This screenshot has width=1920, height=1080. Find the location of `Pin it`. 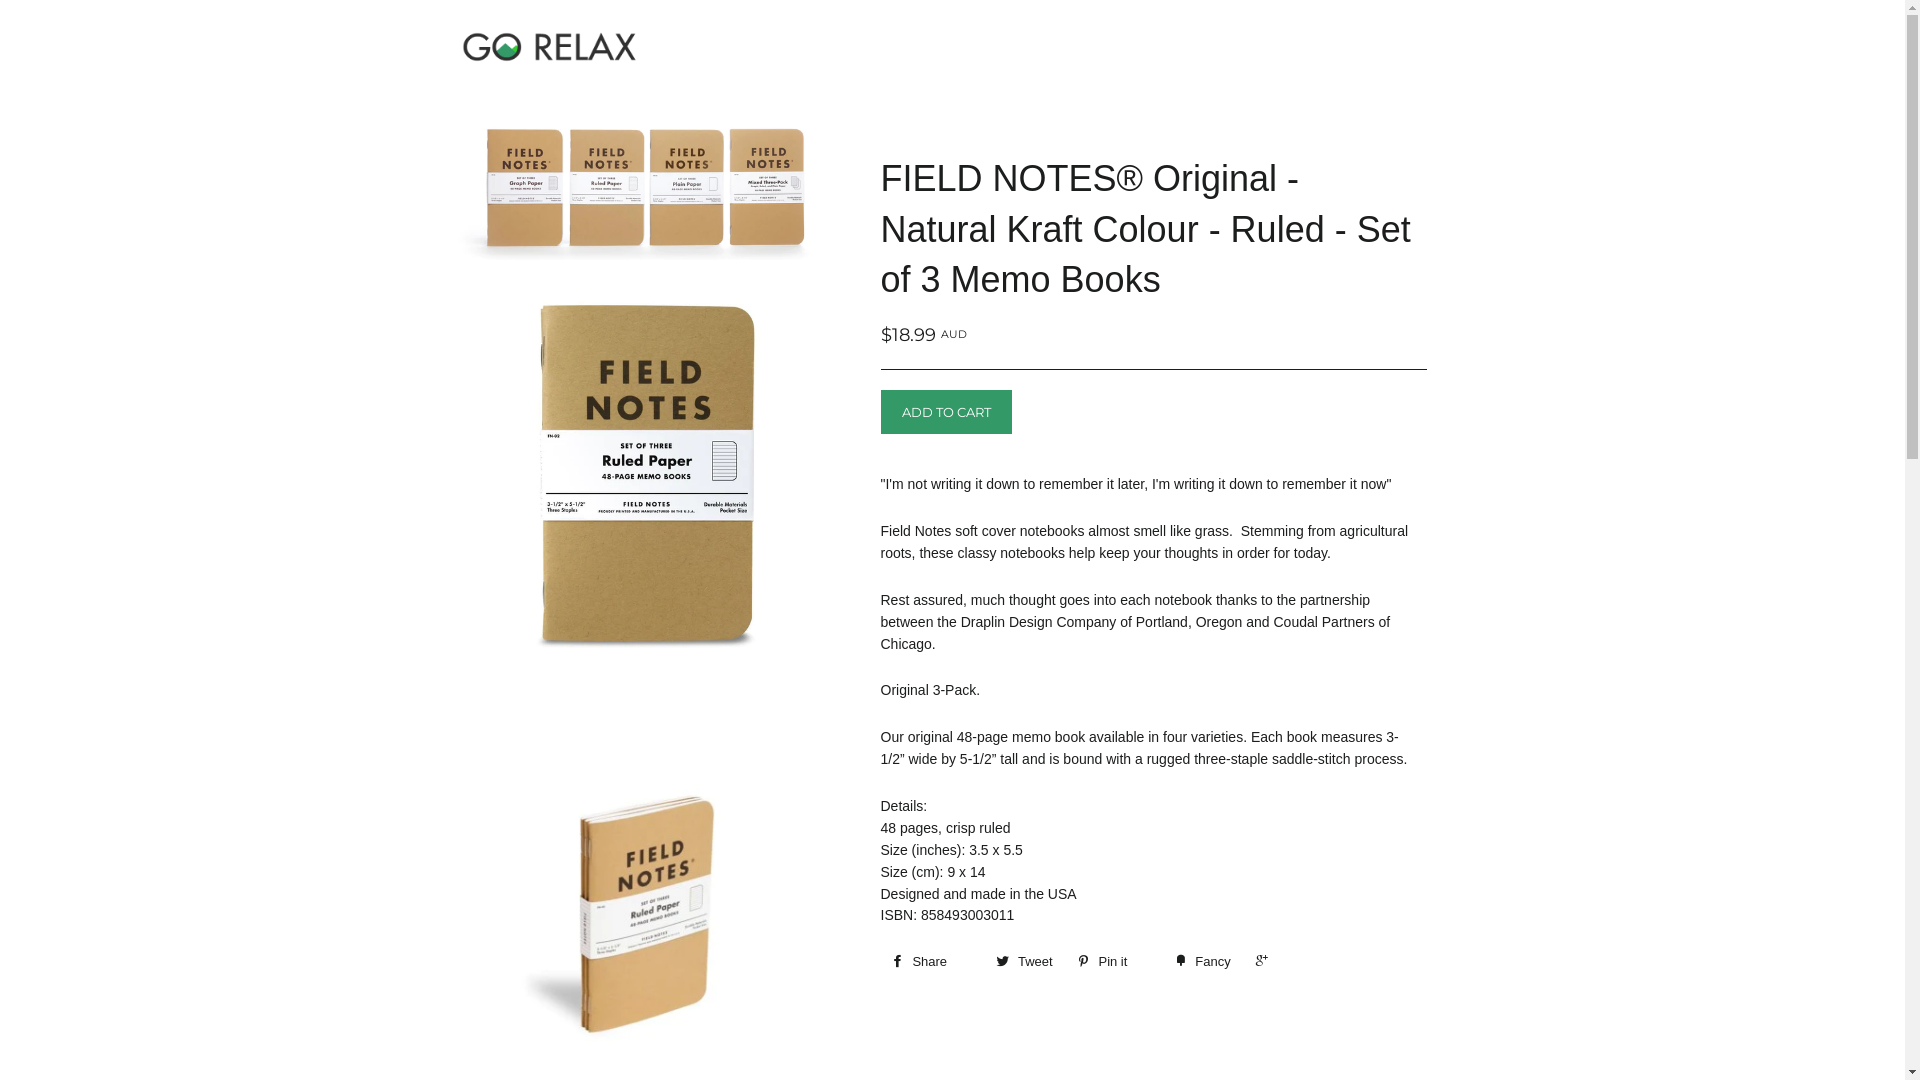

Pin it is located at coordinates (1115, 962).